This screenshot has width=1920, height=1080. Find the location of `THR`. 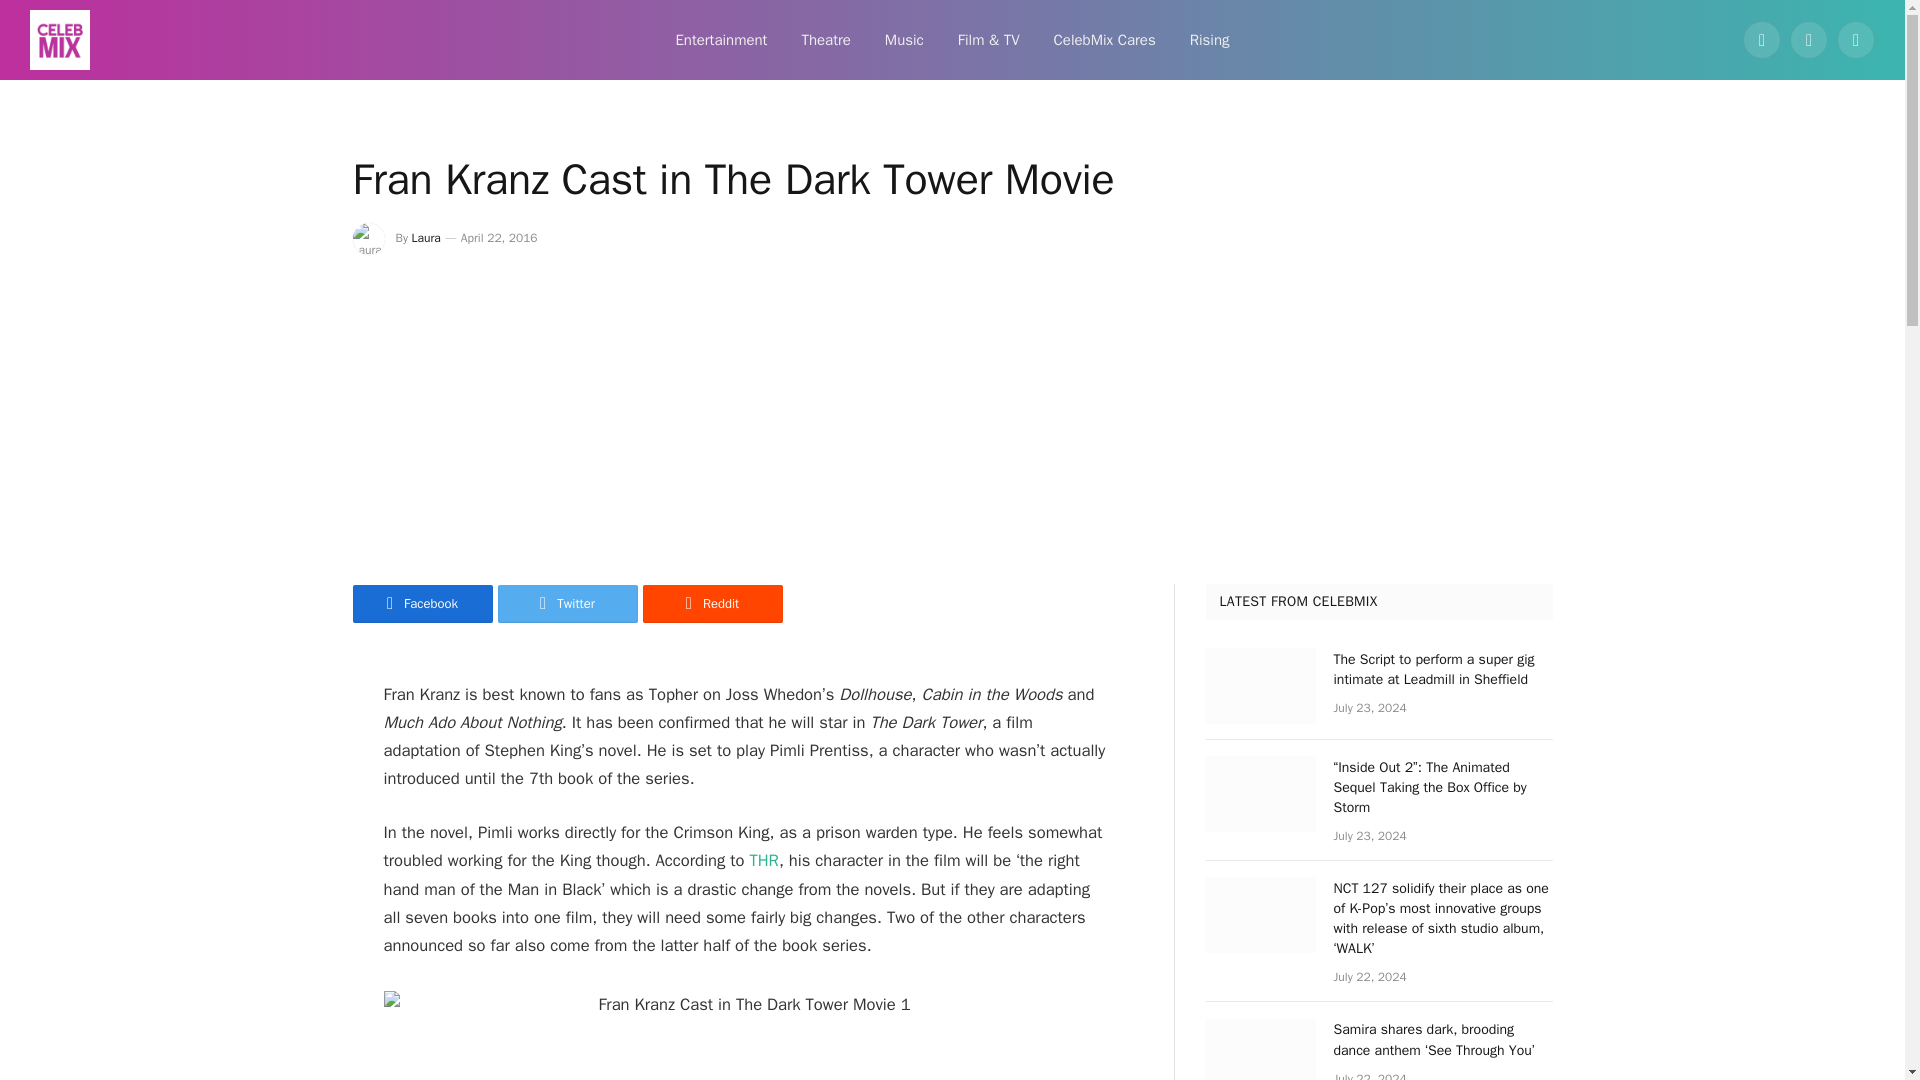

THR is located at coordinates (760, 860).